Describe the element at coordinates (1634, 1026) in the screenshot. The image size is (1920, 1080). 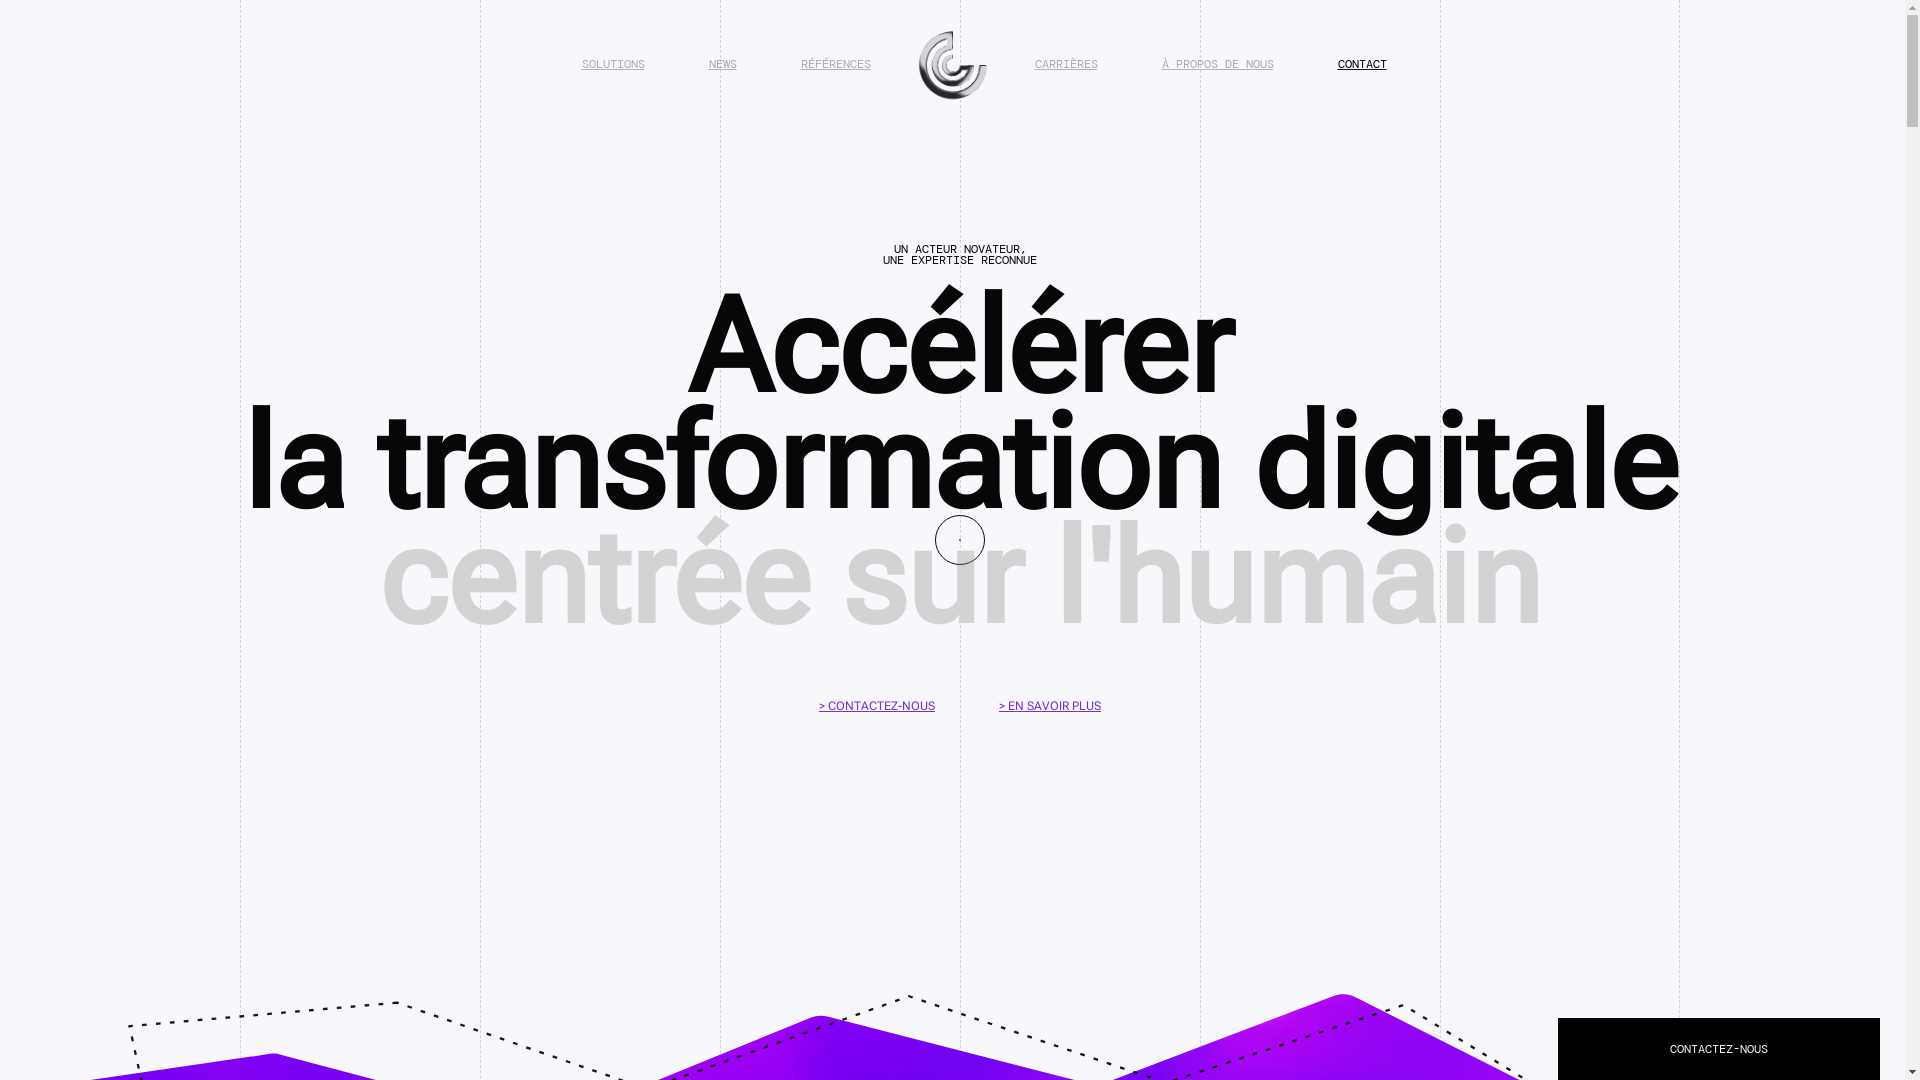
I see `TWITTER` at that location.